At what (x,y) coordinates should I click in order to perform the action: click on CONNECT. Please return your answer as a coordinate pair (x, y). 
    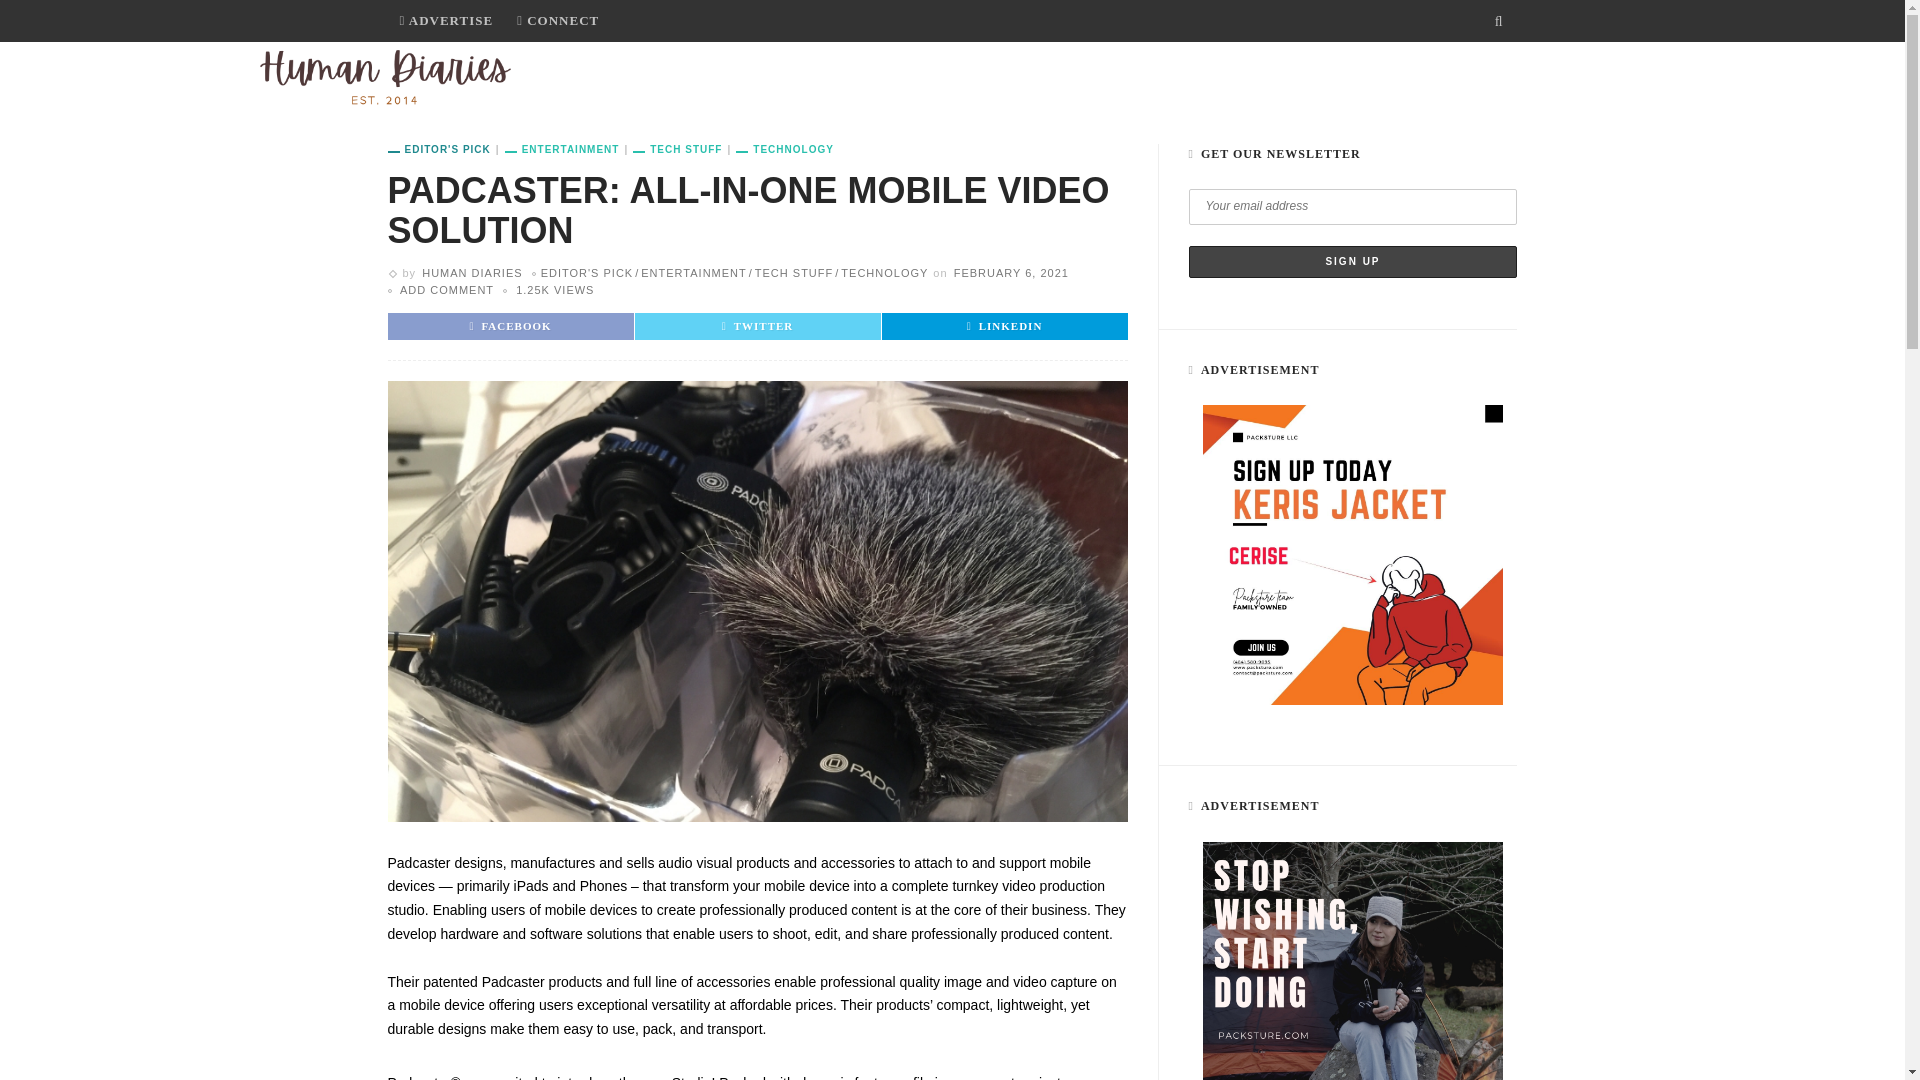
    Looking at the image, I should click on (557, 21).